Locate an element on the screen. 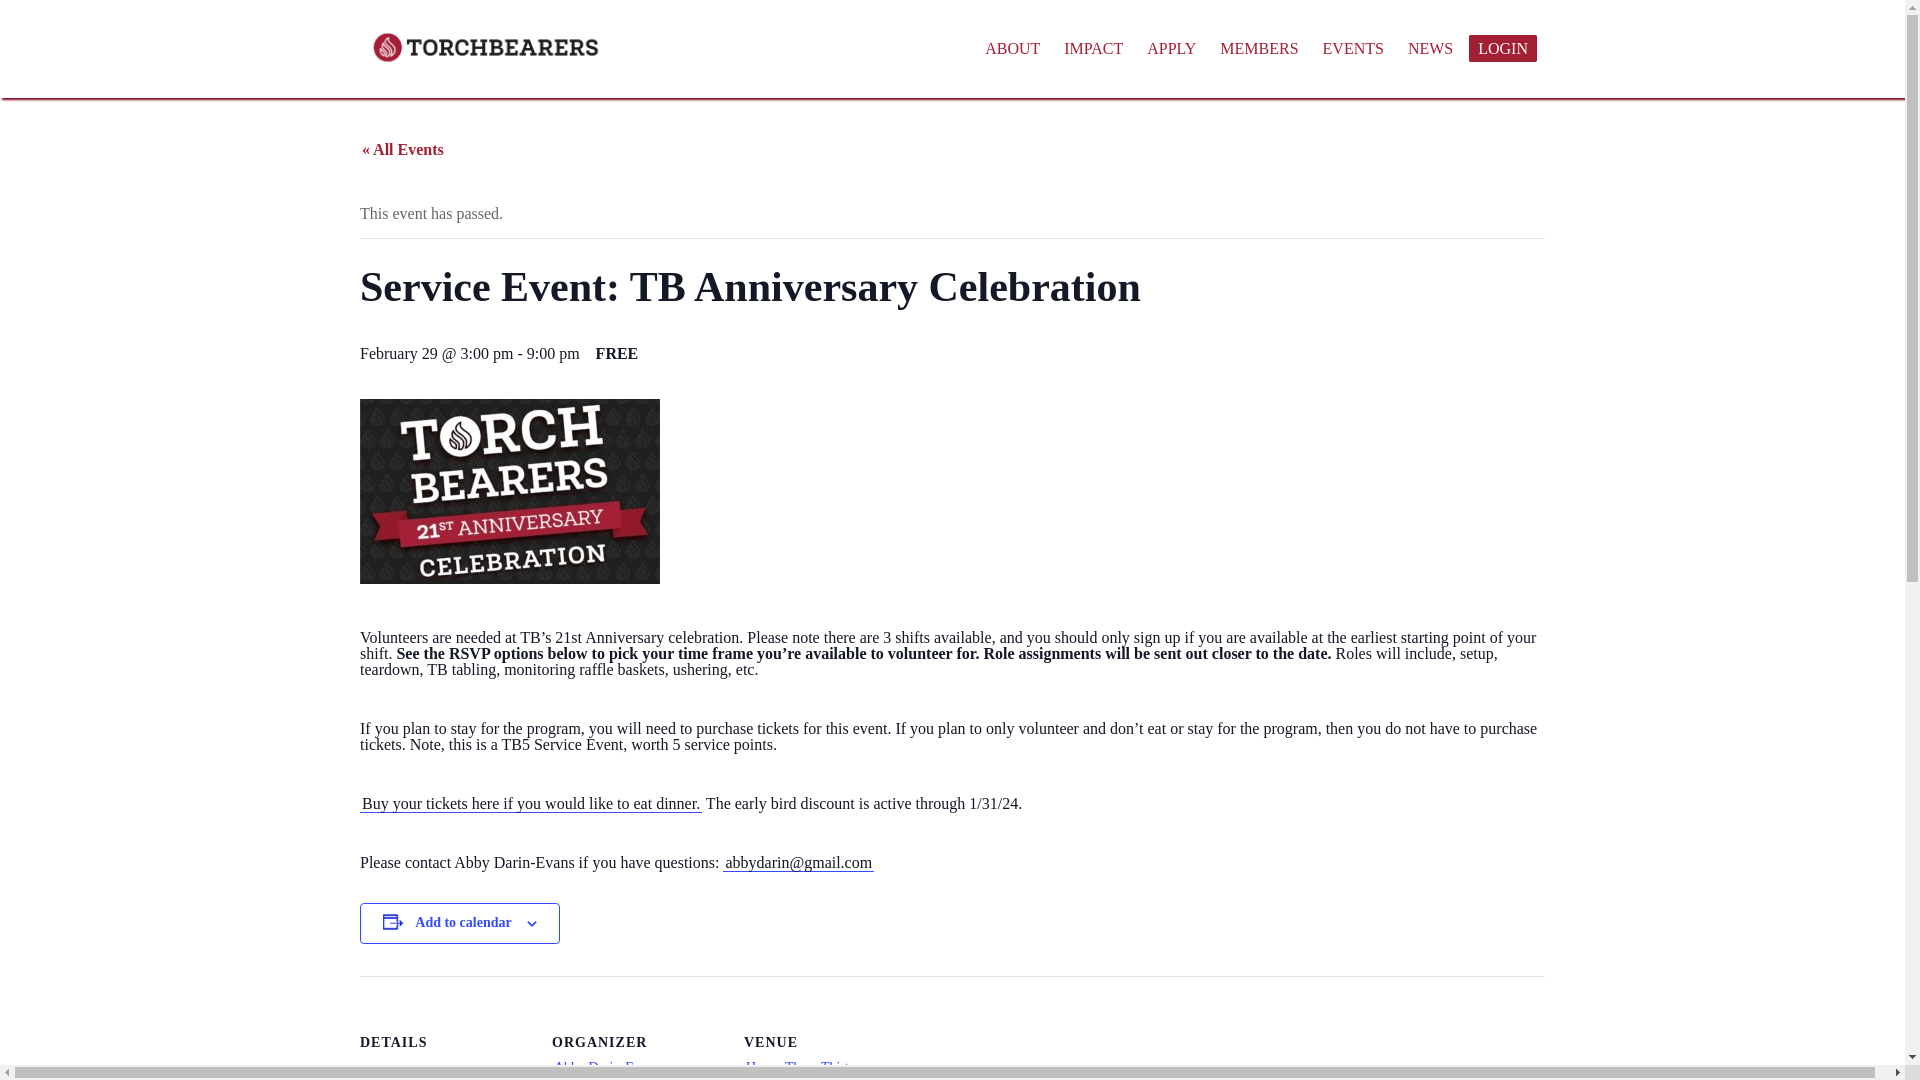 Image resolution: width=1920 pixels, height=1080 pixels. Add to calendar is located at coordinates (462, 922).